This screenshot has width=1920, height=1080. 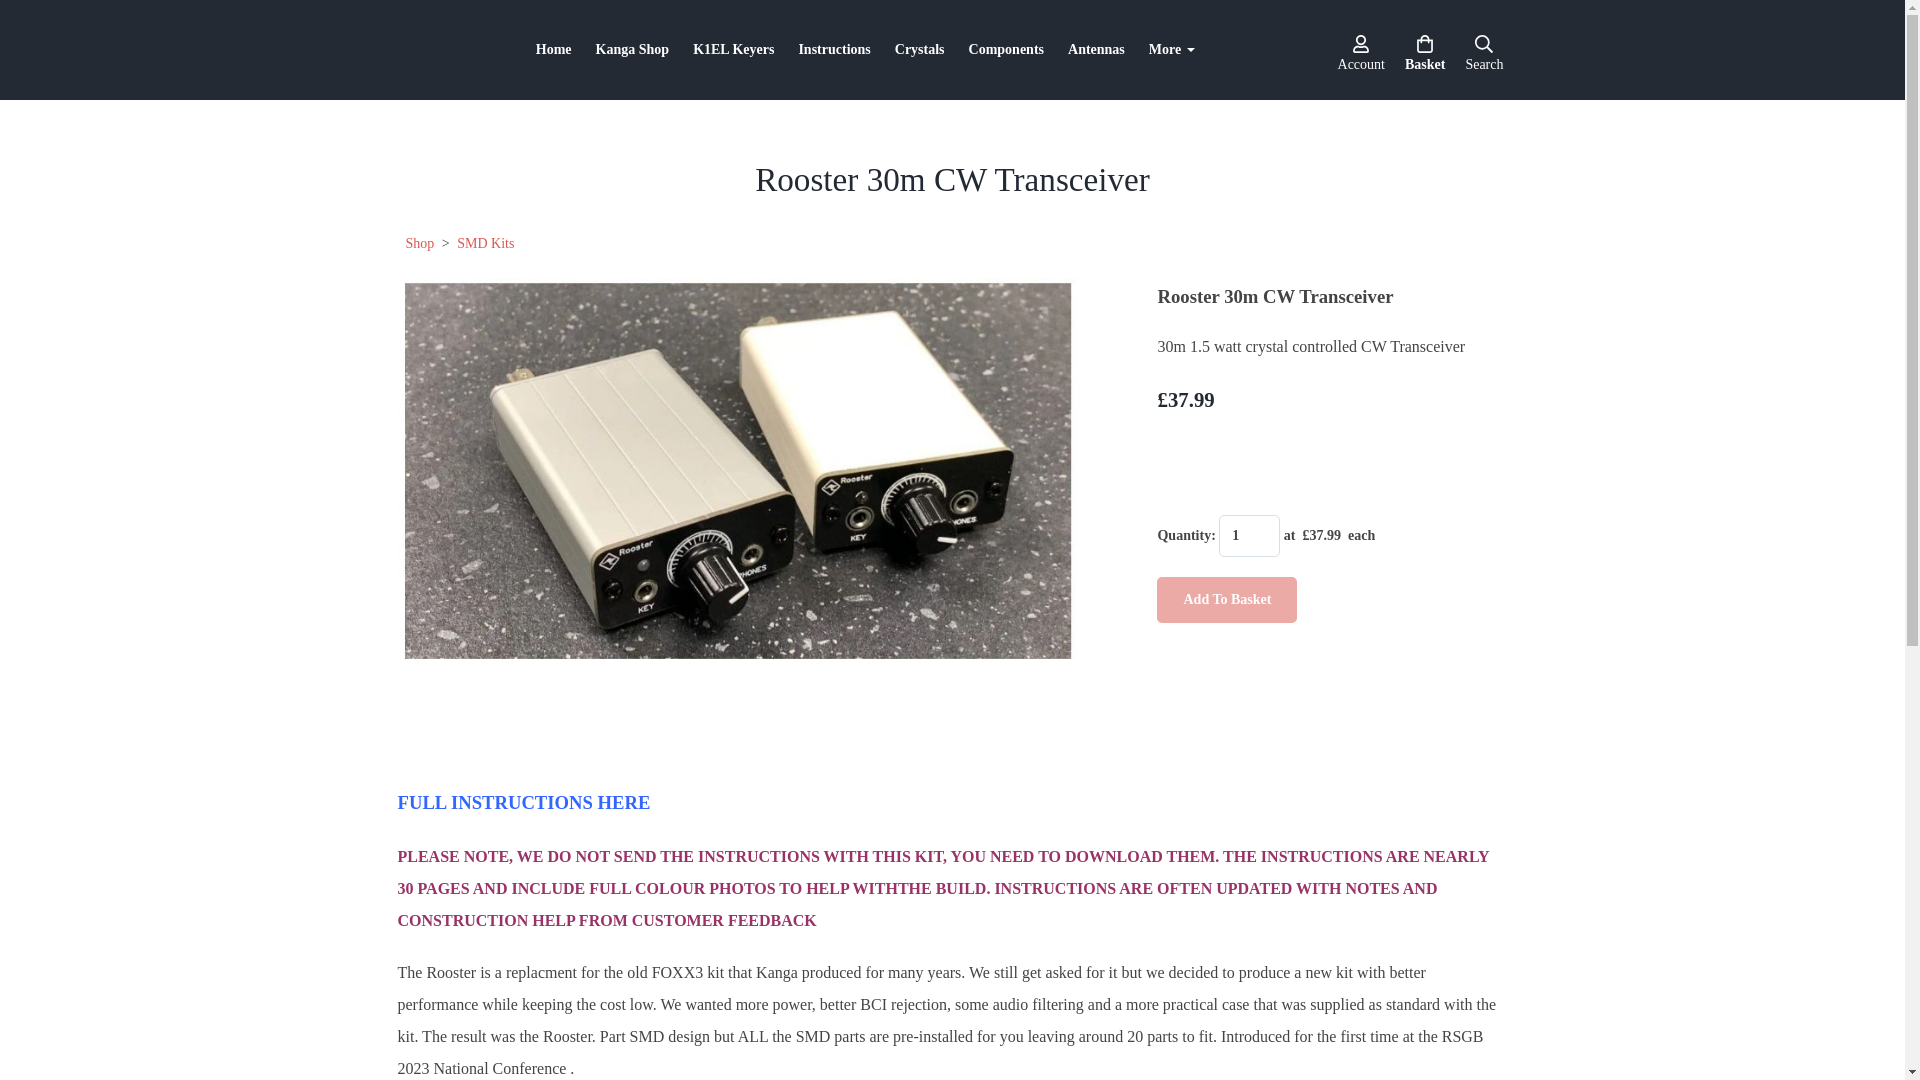 I want to click on Add To Basket, so click(x=1227, y=600).